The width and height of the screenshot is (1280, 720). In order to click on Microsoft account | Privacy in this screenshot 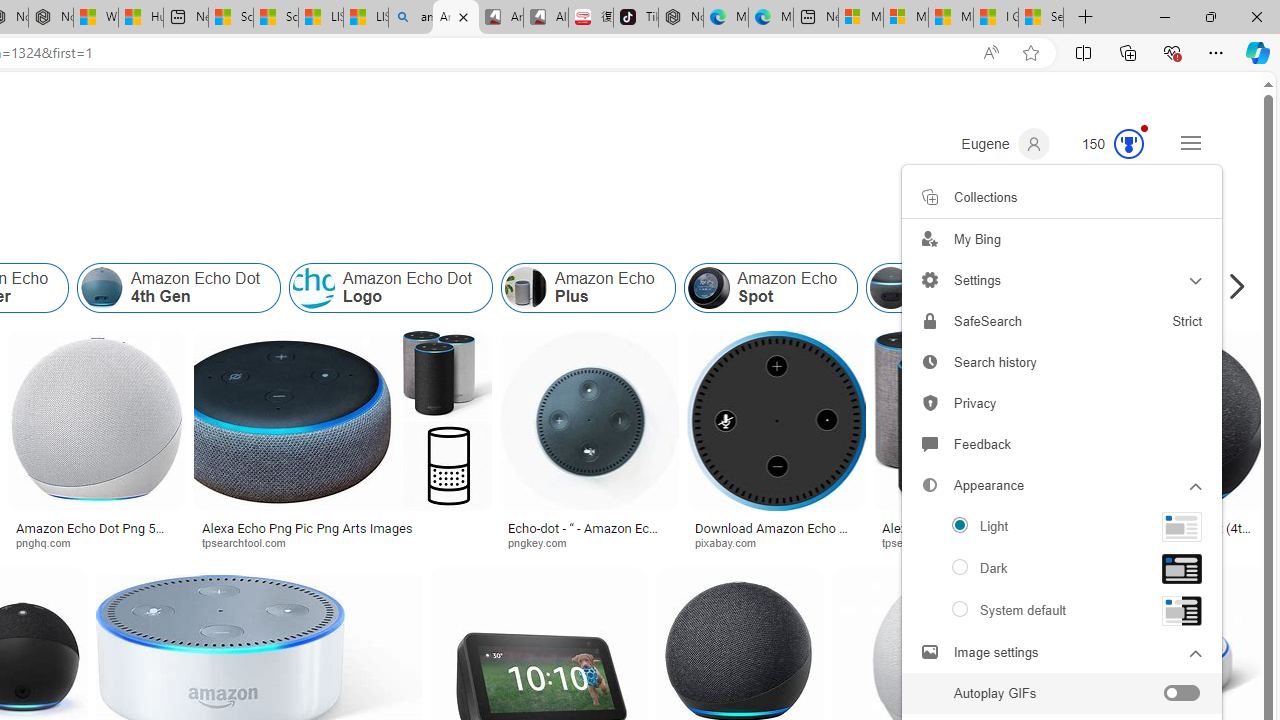, I will do `click(906, 18)`.